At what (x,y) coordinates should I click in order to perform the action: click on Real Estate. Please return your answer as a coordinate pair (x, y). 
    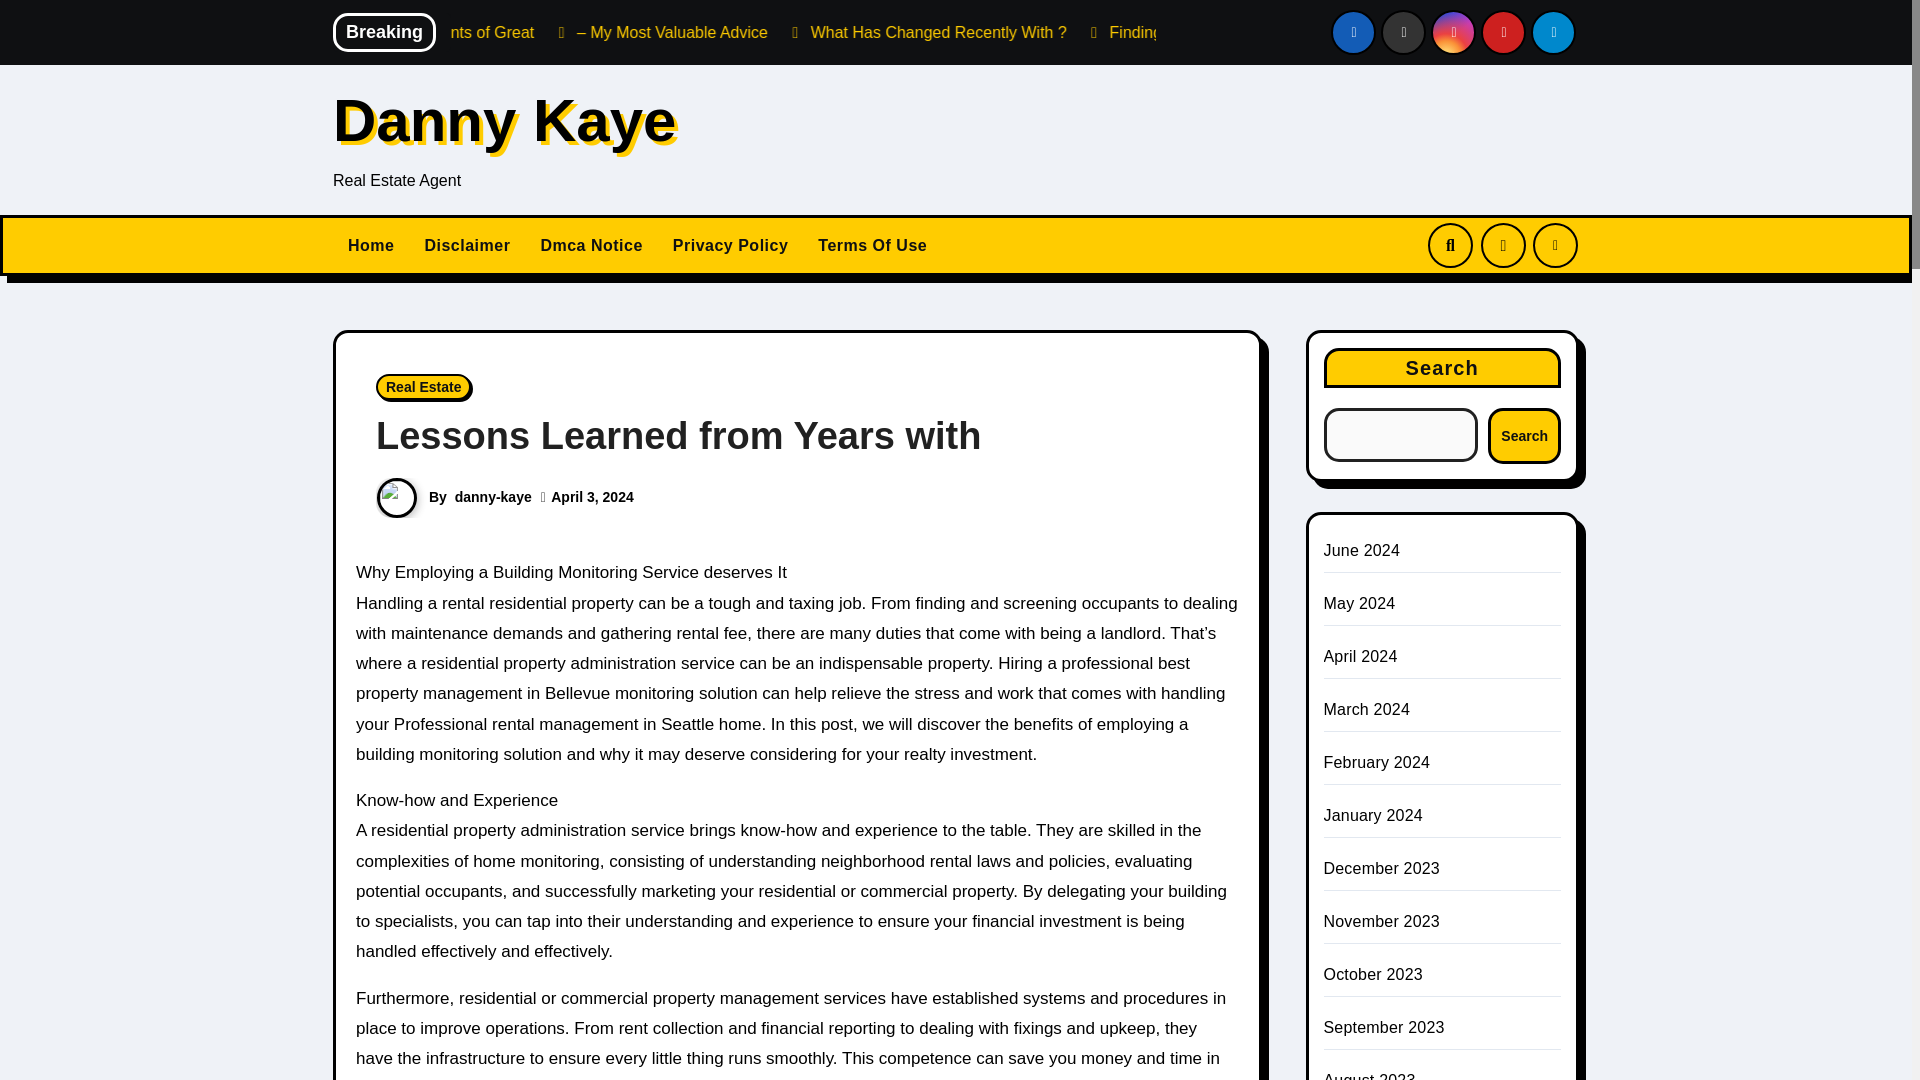
    Looking at the image, I should click on (423, 386).